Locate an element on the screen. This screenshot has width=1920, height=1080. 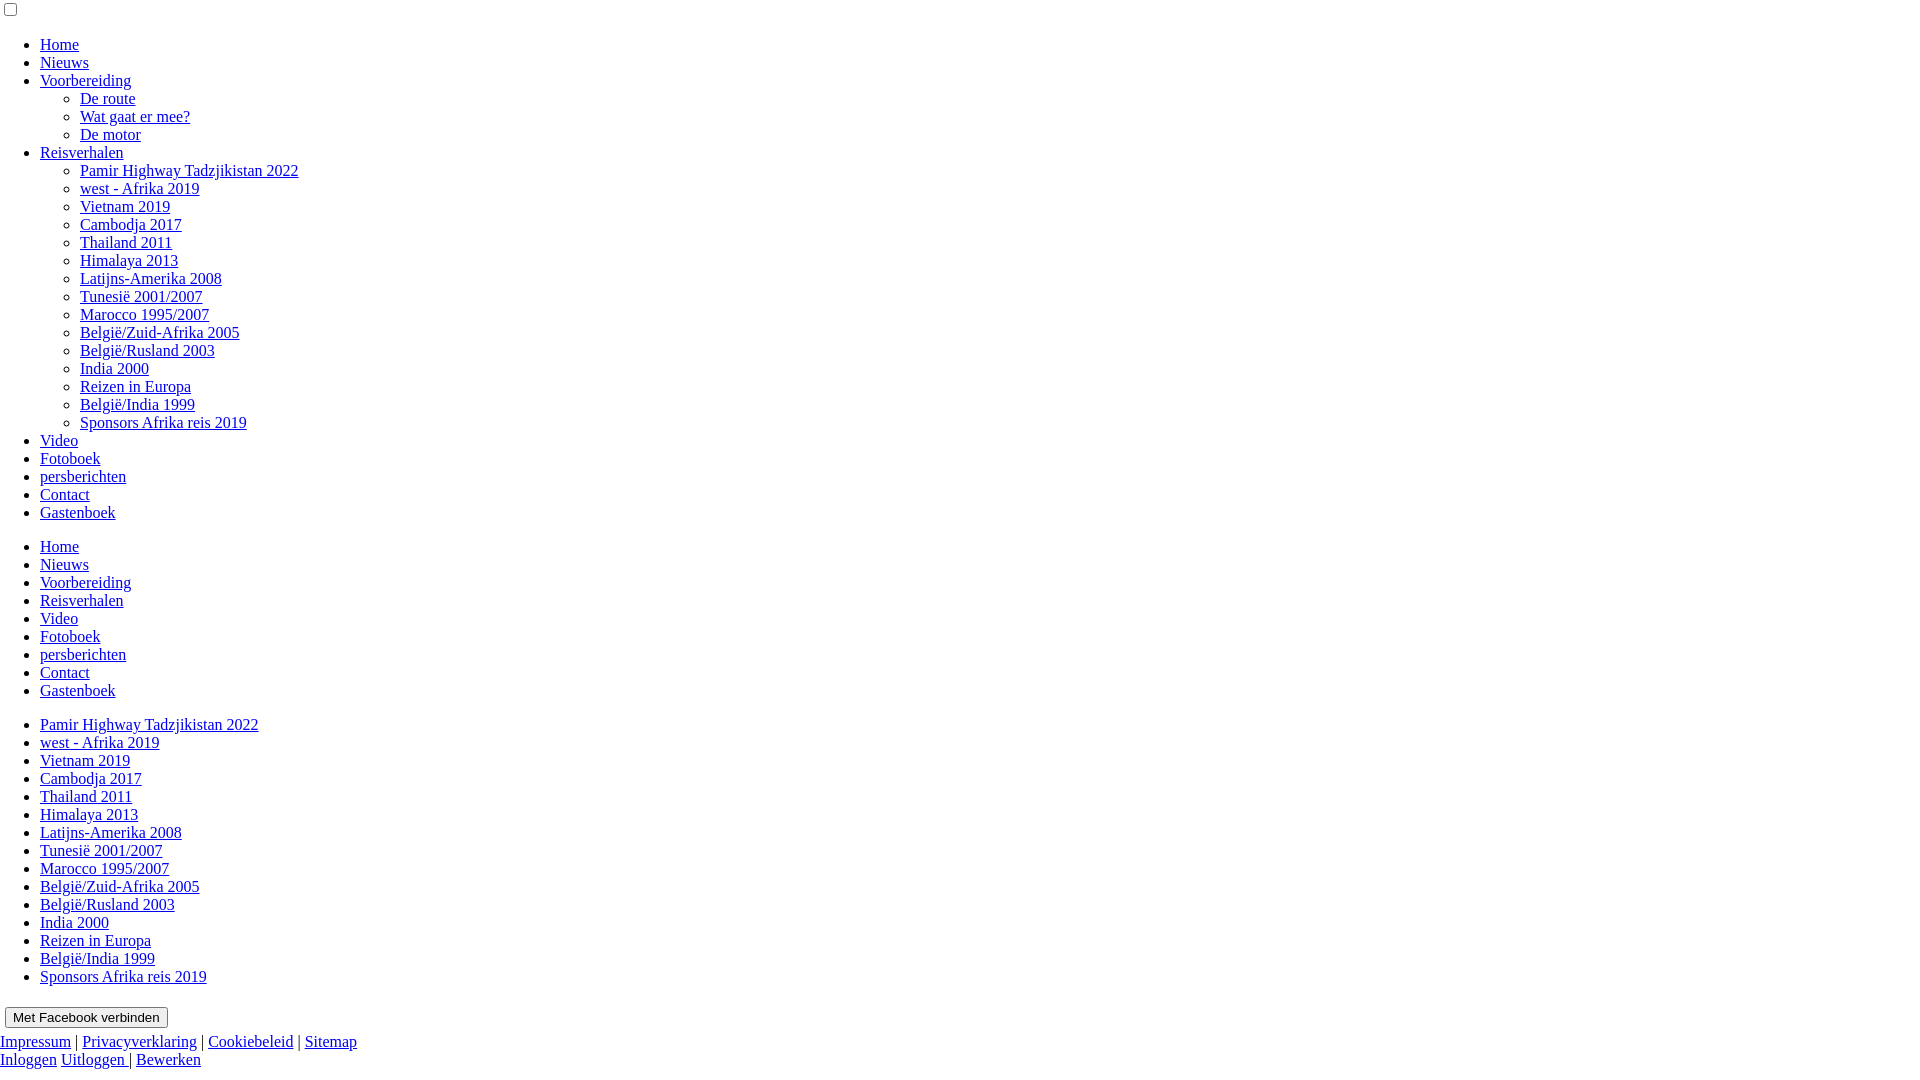
Vietnam 2019 is located at coordinates (85, 760).